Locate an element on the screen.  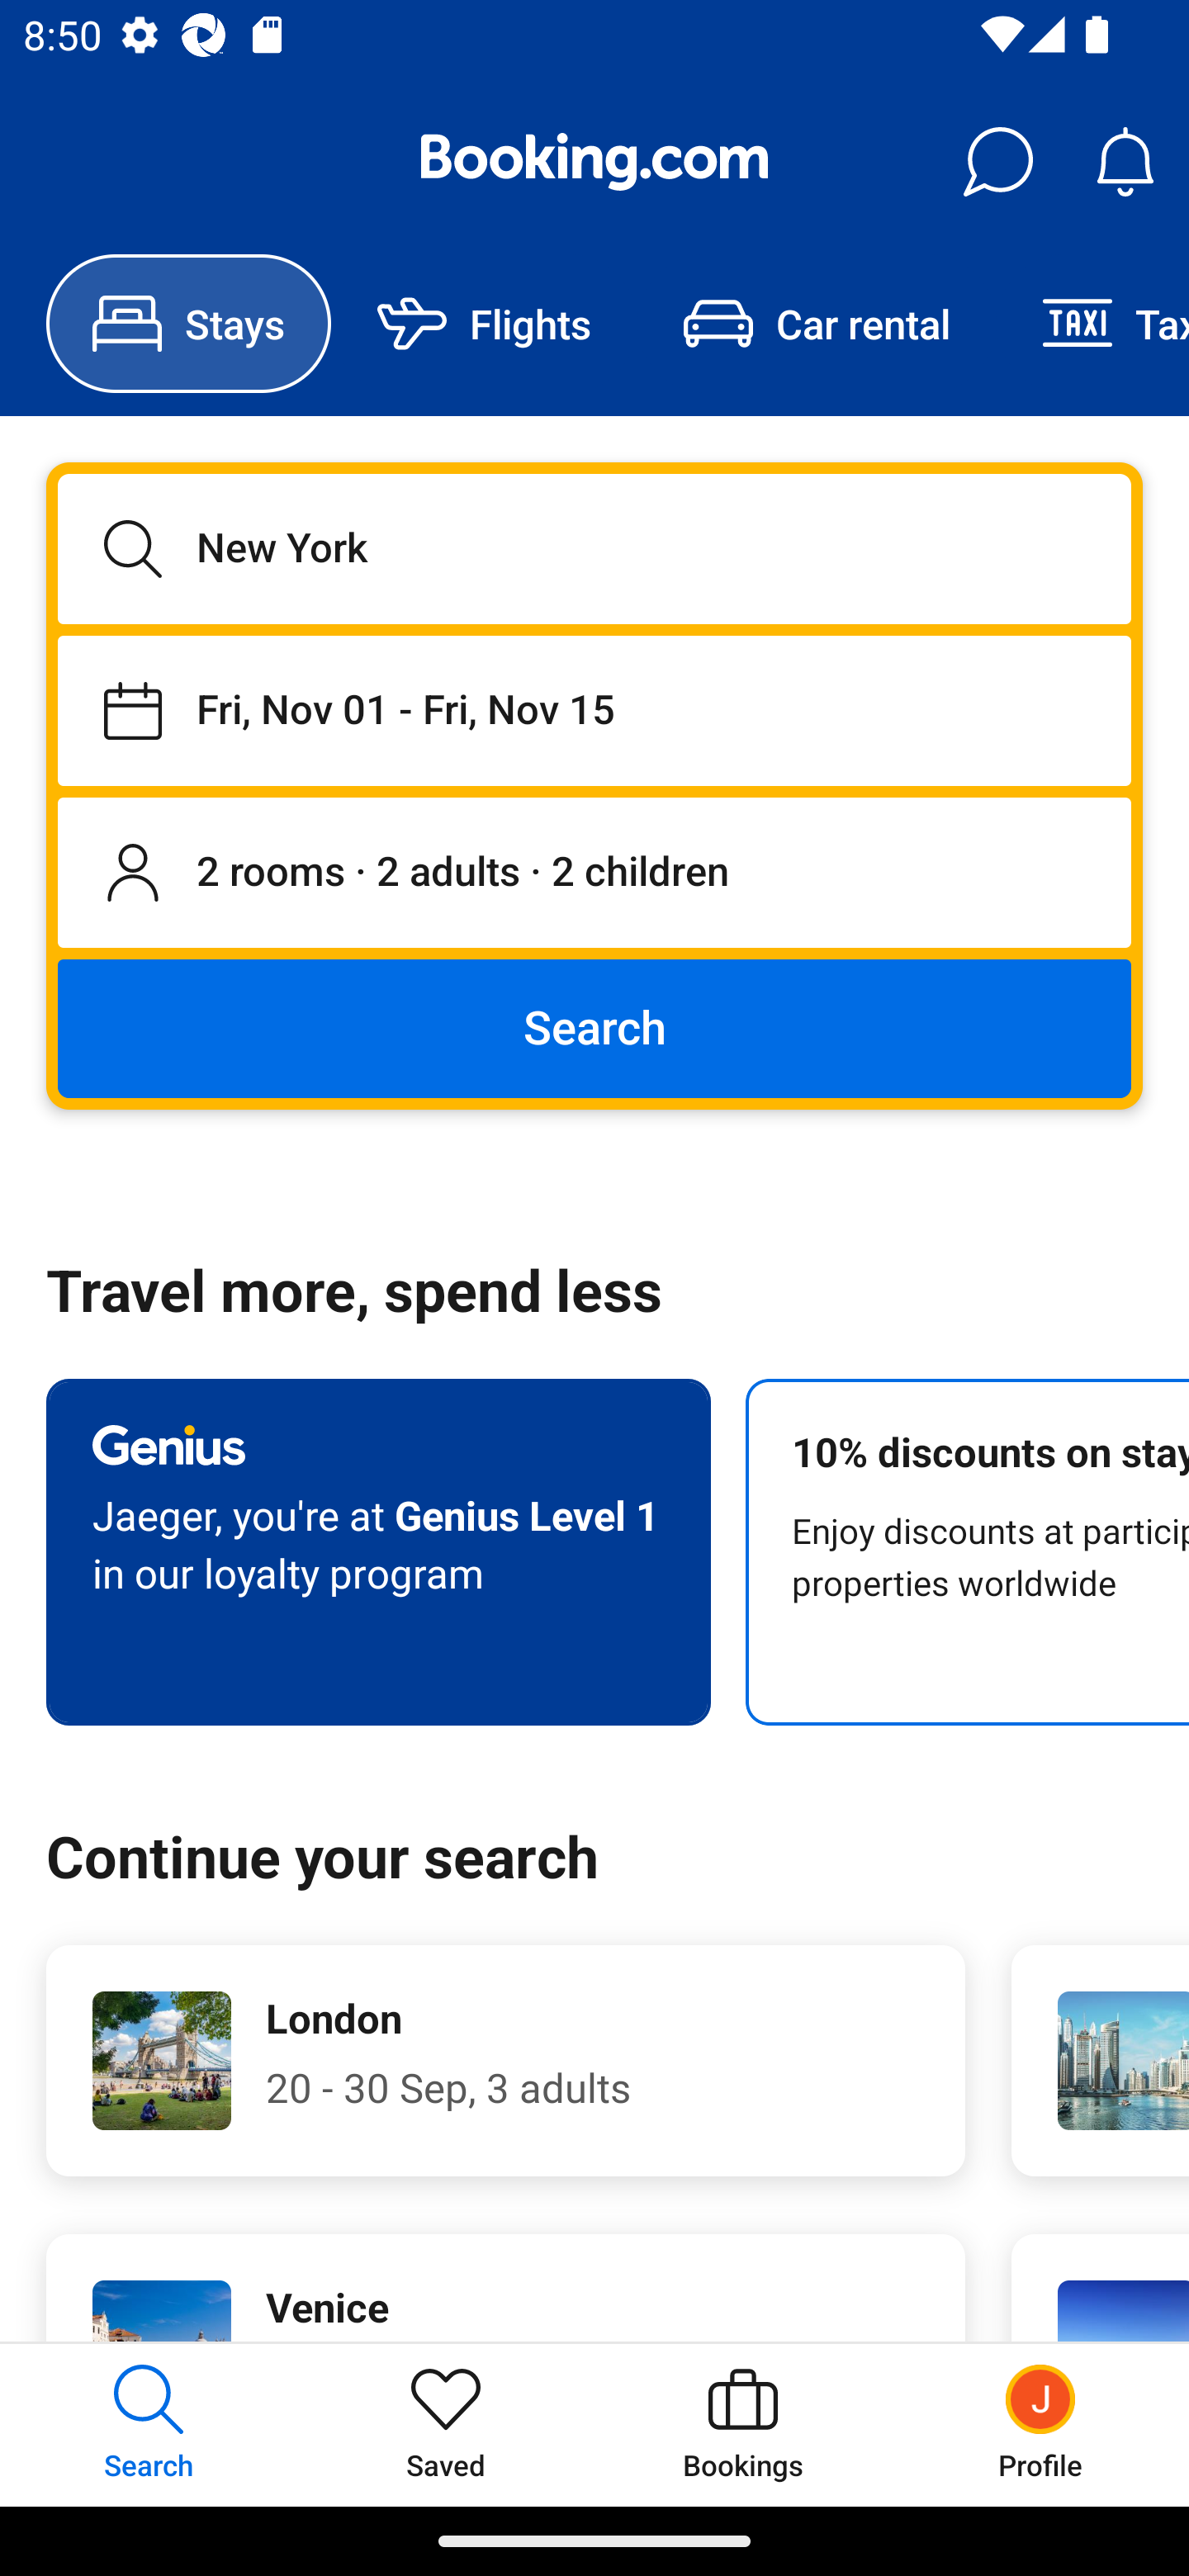
Taxi is located at coordinates (1092, 324).